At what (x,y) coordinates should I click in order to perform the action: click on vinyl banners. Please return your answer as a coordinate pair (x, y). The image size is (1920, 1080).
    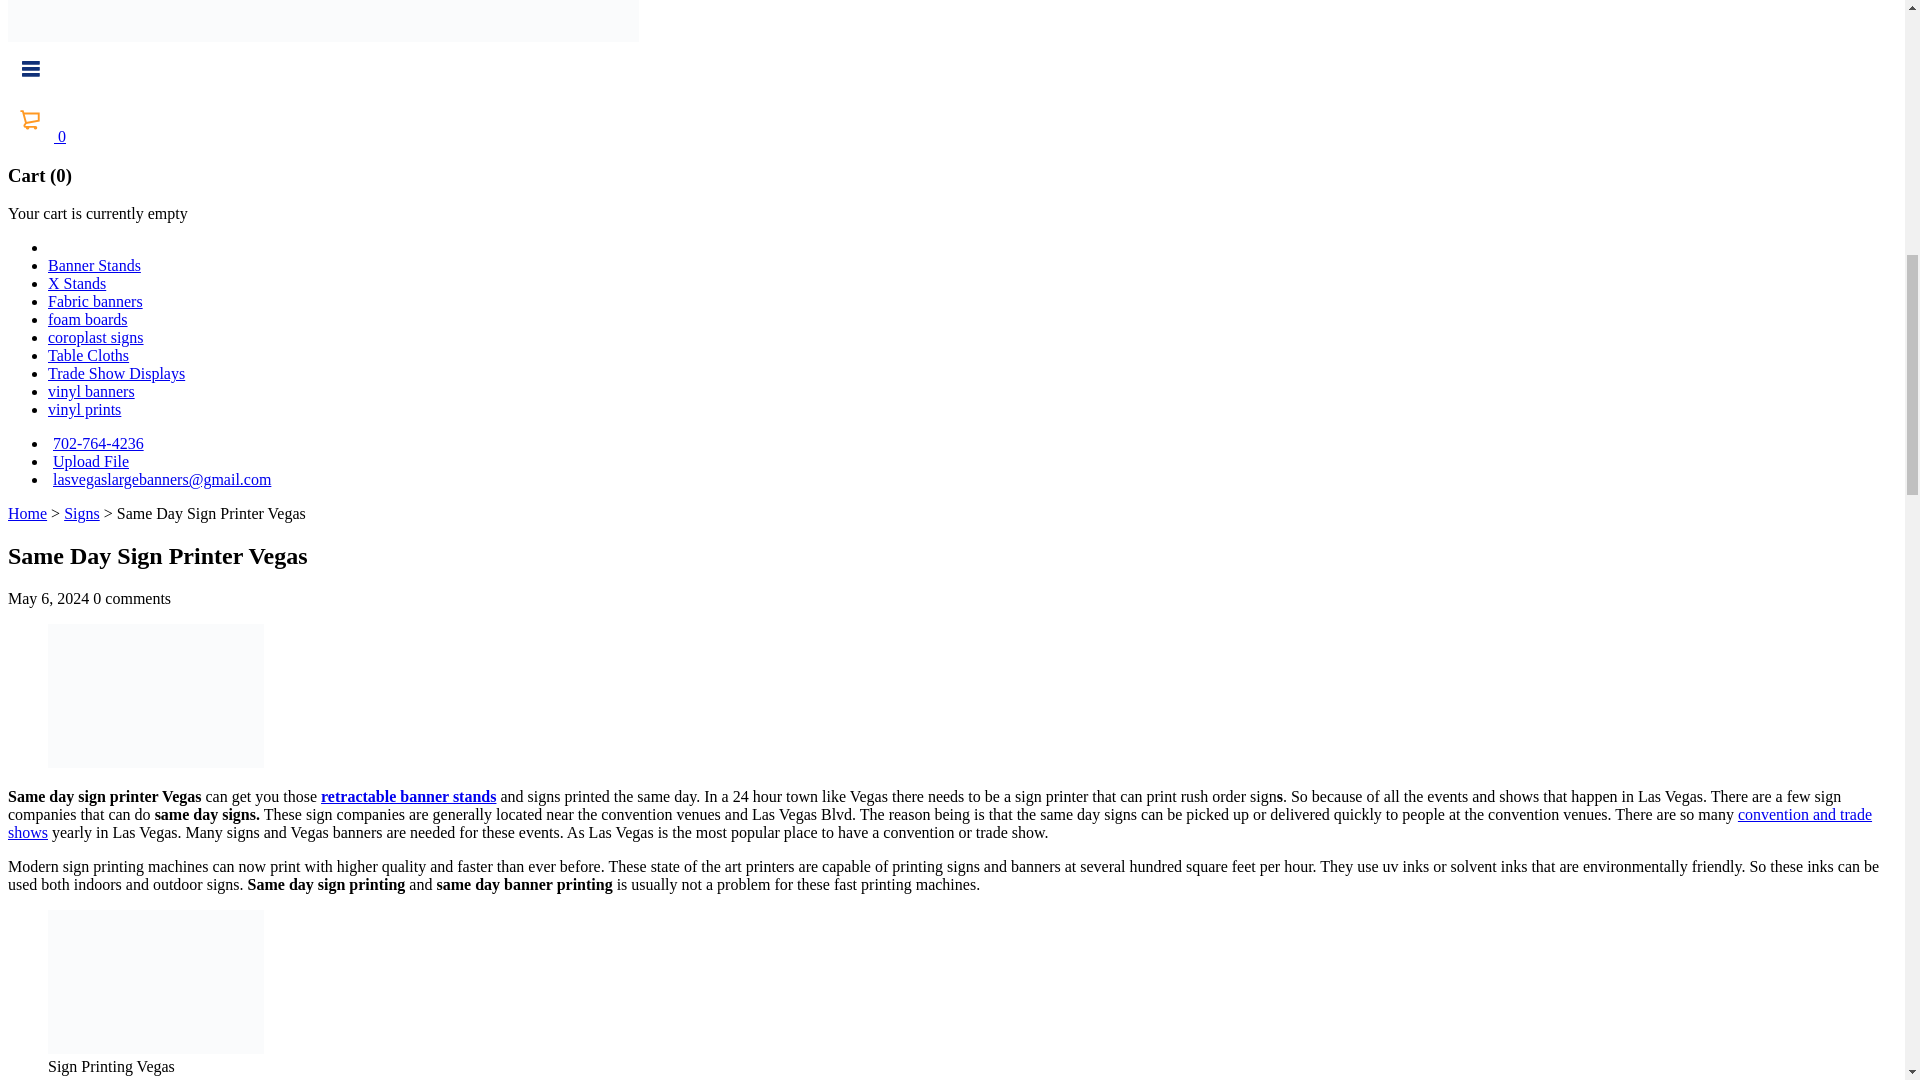
    Looking at the image, I should click on (91, 391).